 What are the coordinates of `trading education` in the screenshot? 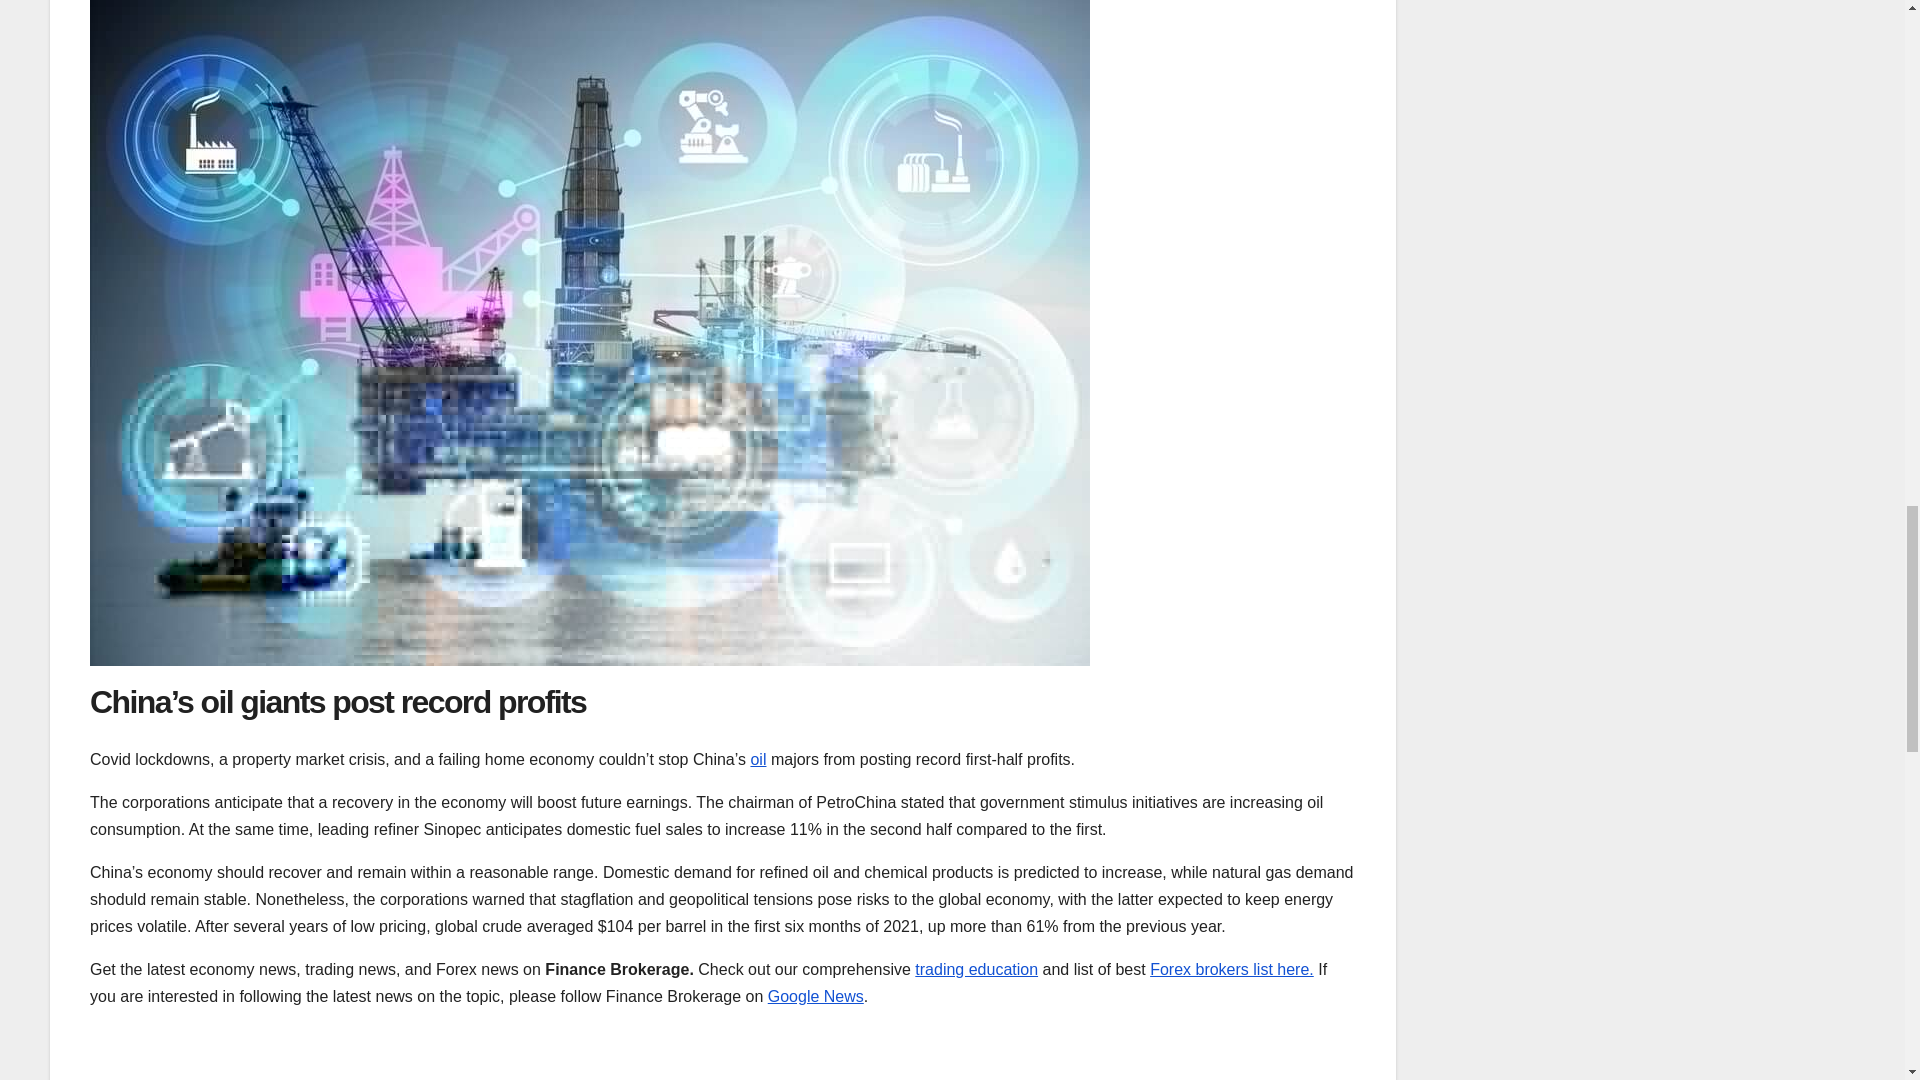 It's located at (976, 970).